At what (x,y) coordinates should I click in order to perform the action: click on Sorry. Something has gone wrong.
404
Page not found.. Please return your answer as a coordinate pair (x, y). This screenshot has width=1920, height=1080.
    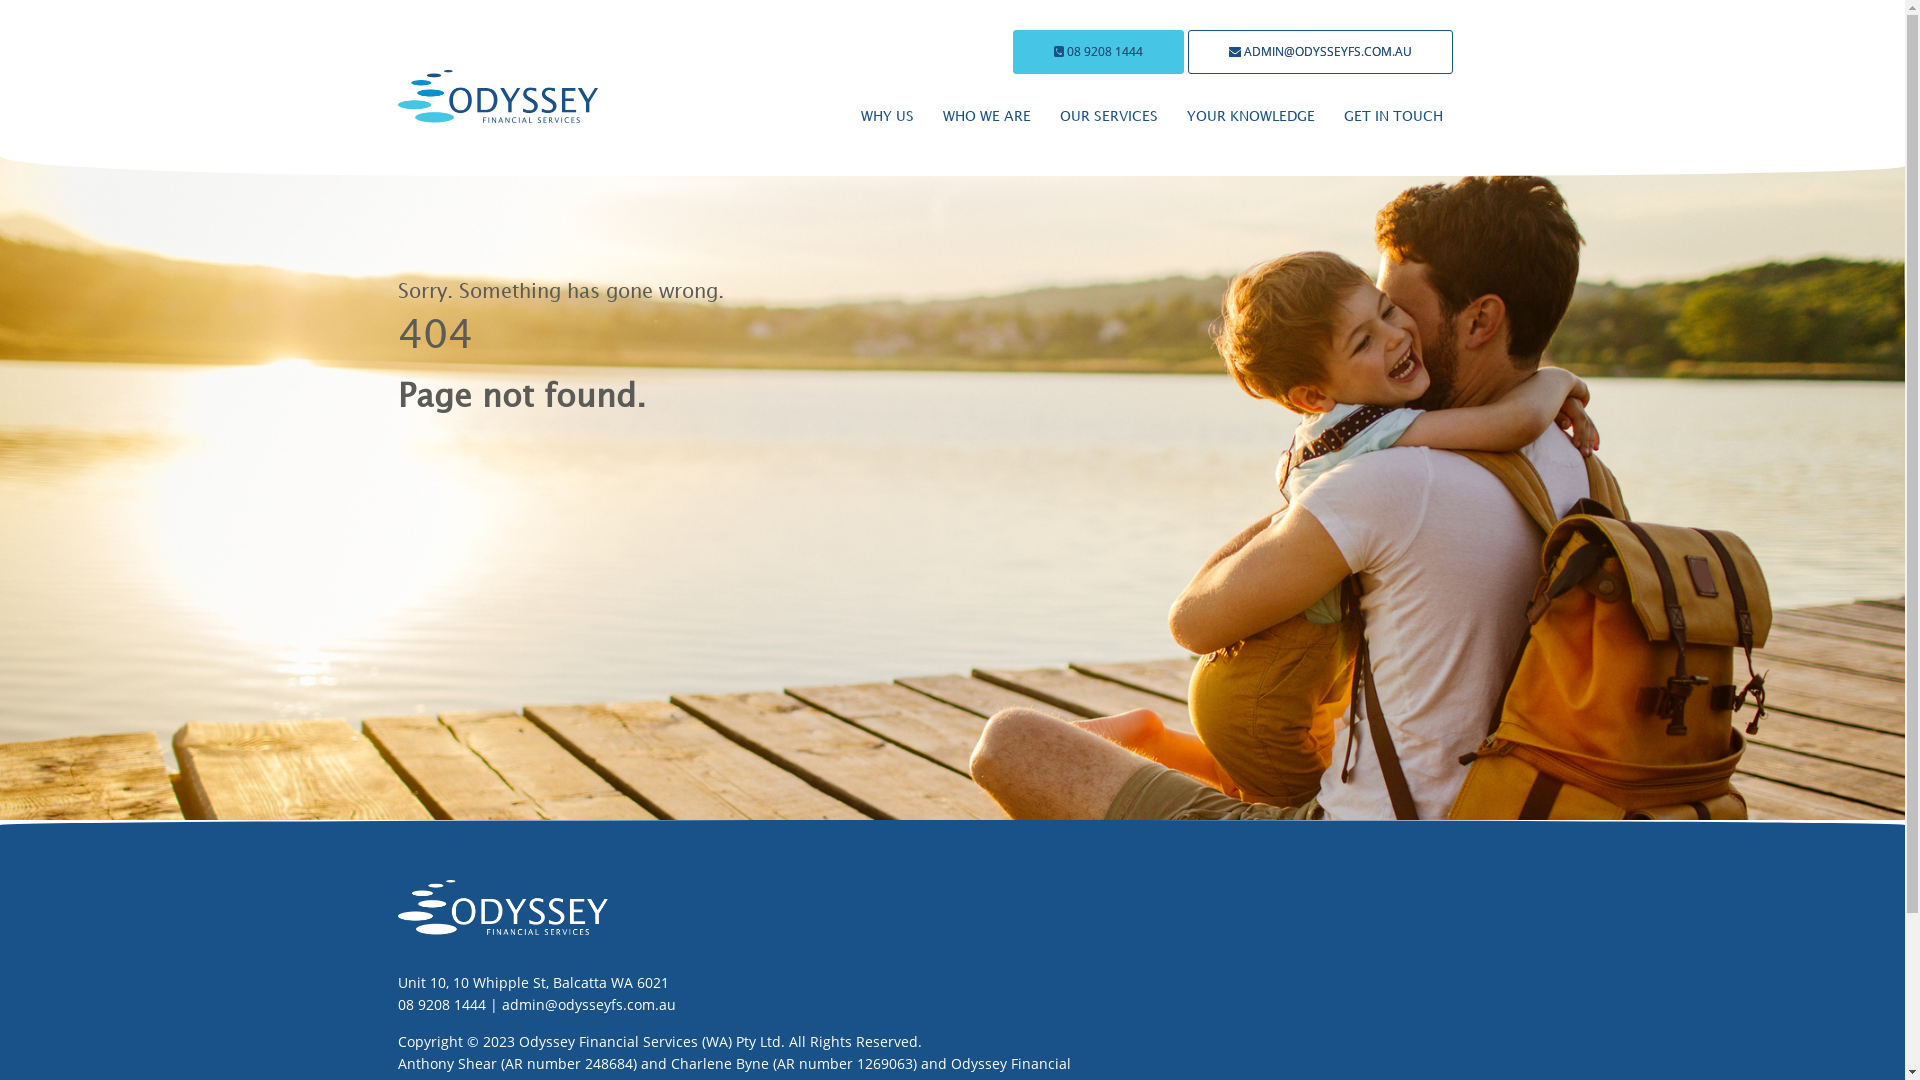
    Looking at the image, I should click on (952, 410).